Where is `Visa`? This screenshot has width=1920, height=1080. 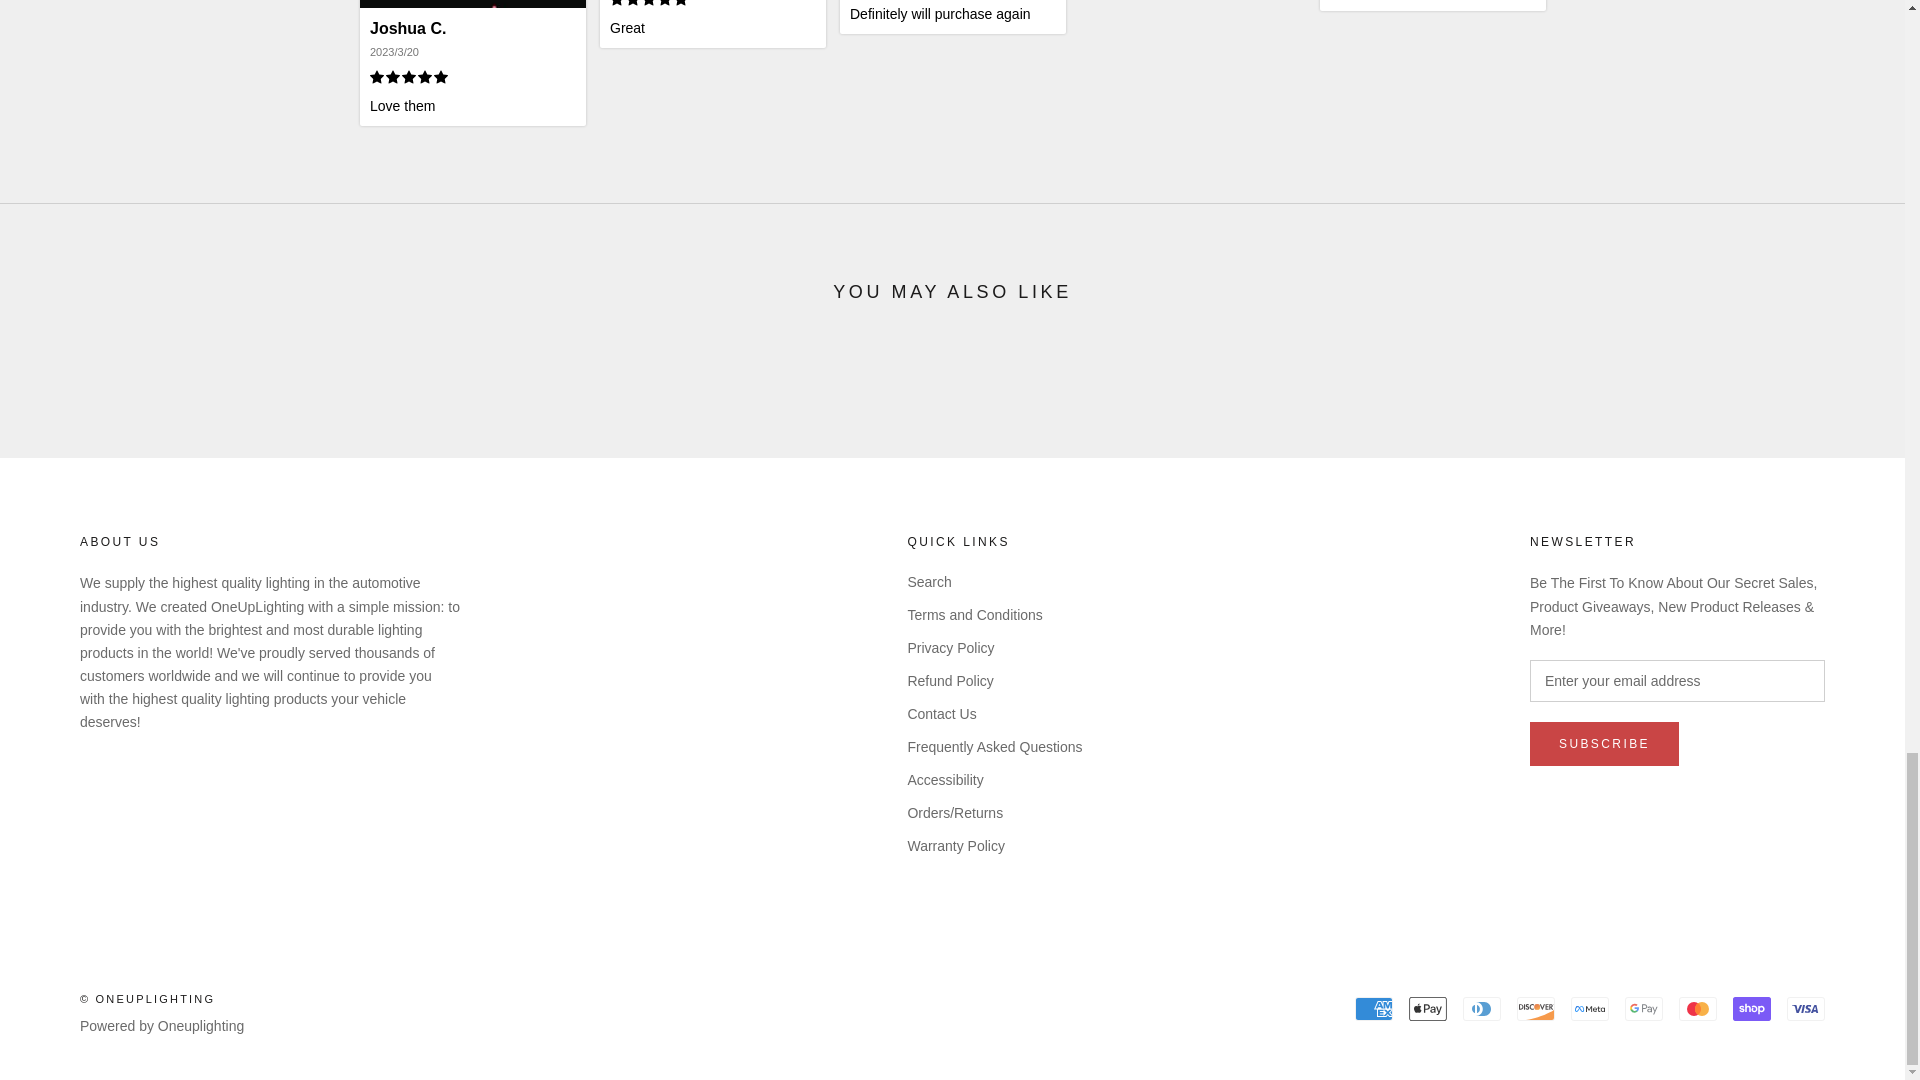
Visa is located at coordinates (1806, 1008).